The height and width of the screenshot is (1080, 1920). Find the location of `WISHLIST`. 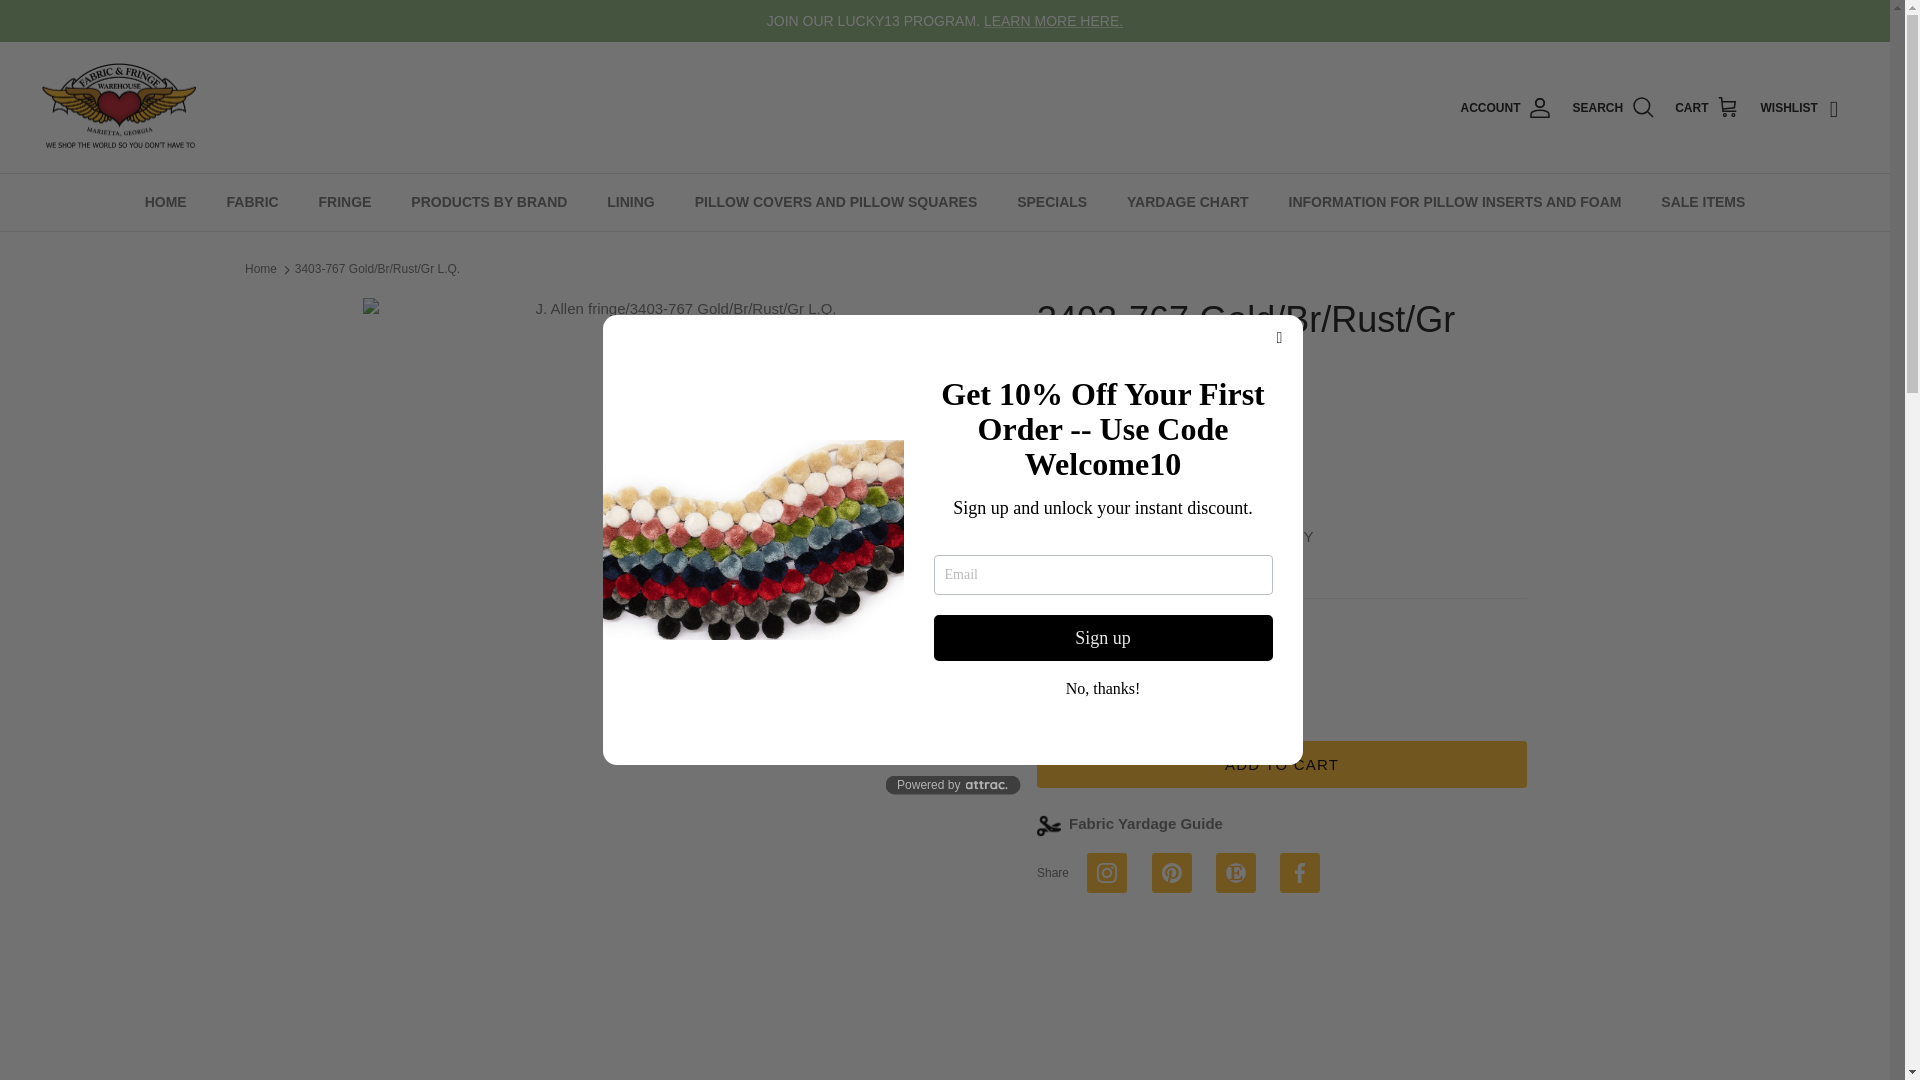

WISHLIST is located at coordinates (1805, 108).